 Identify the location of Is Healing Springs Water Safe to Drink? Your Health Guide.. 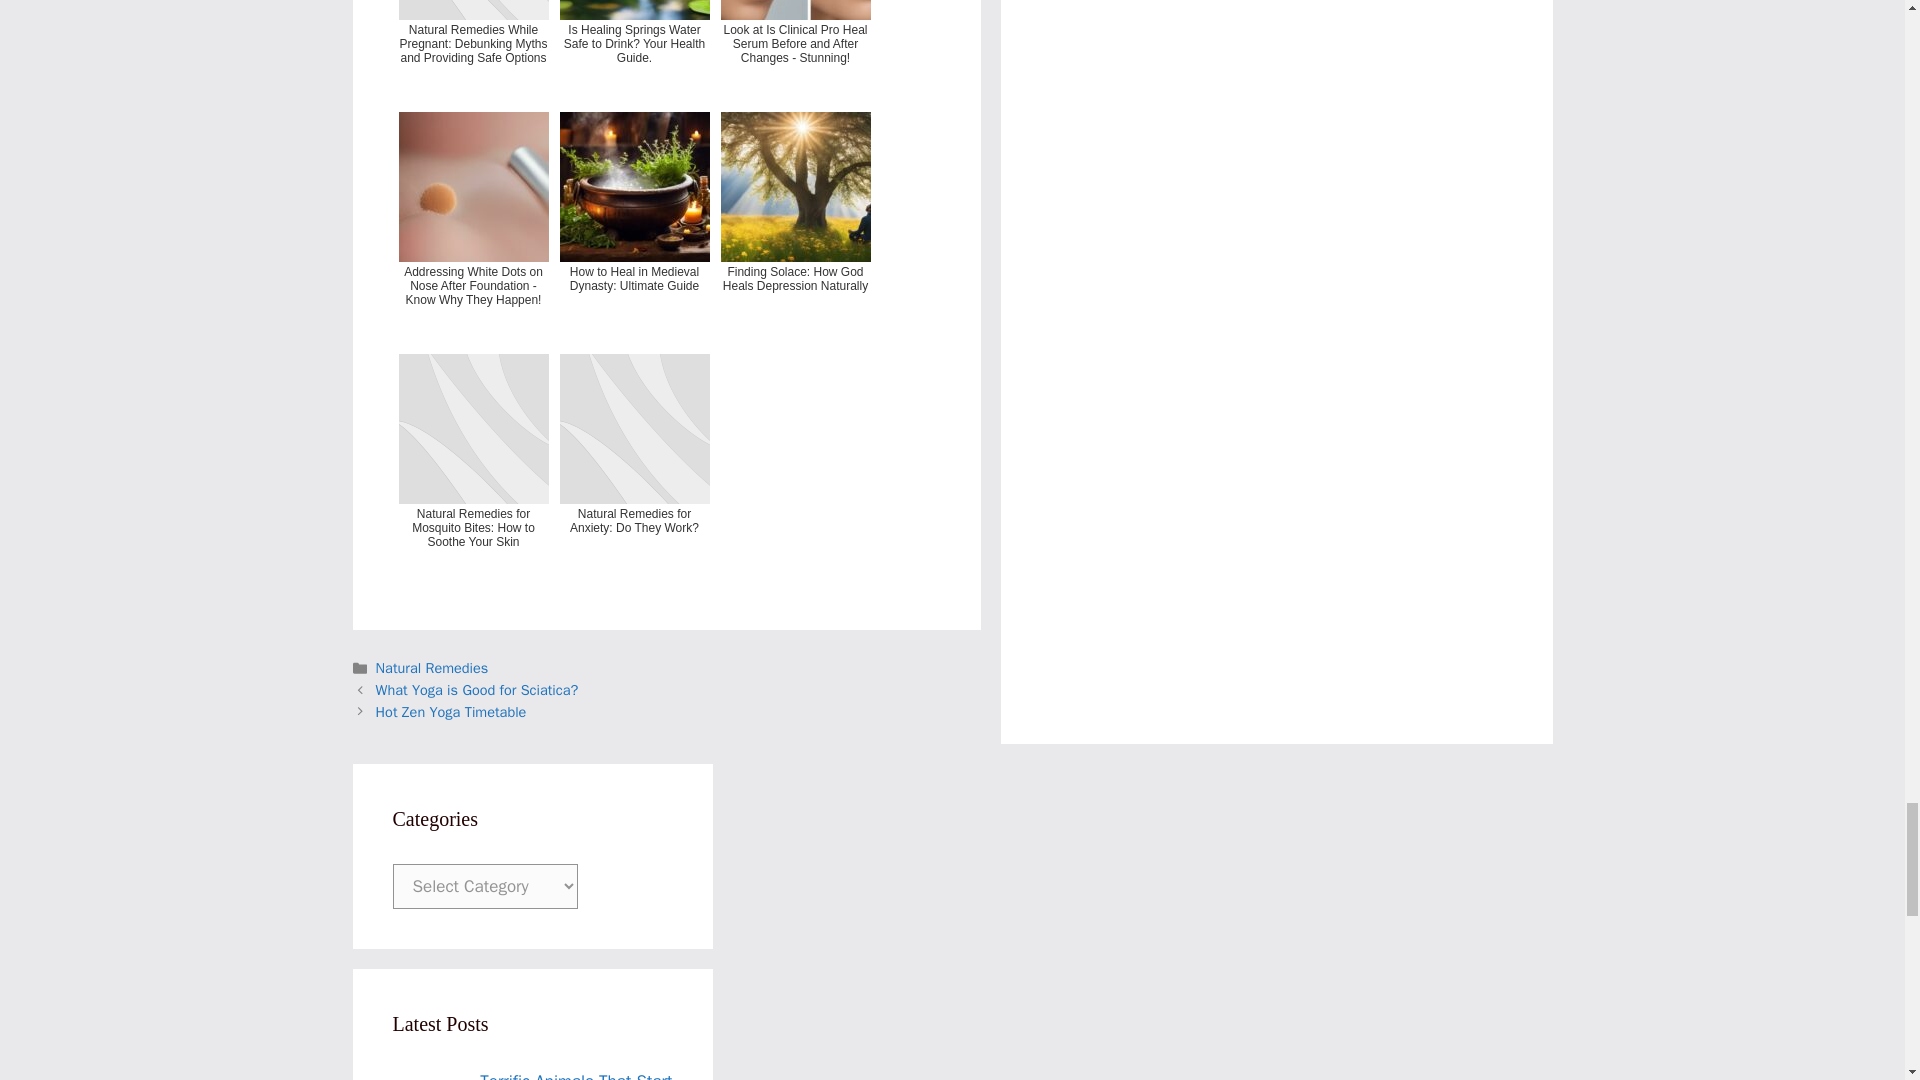
(635, 50).